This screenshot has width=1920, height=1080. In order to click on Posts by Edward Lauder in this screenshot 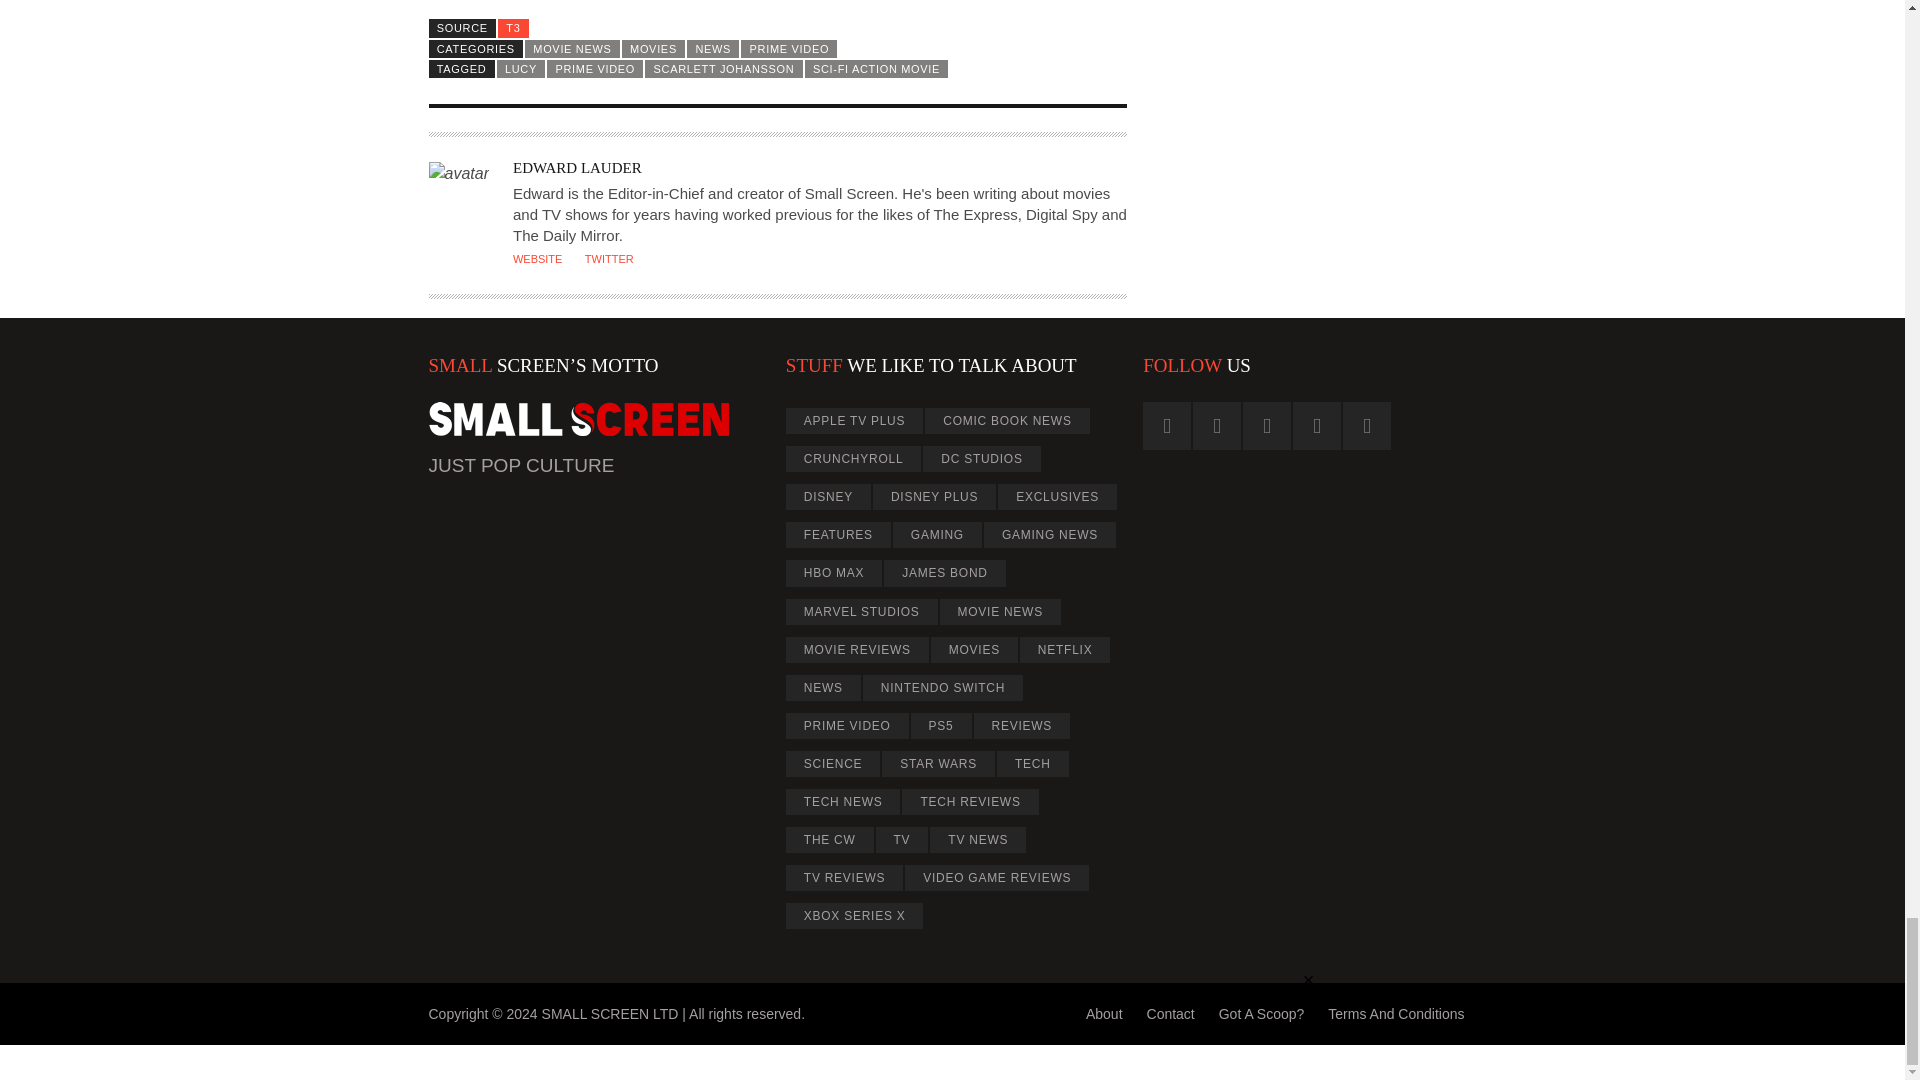, I will do `click(576, 168)`.